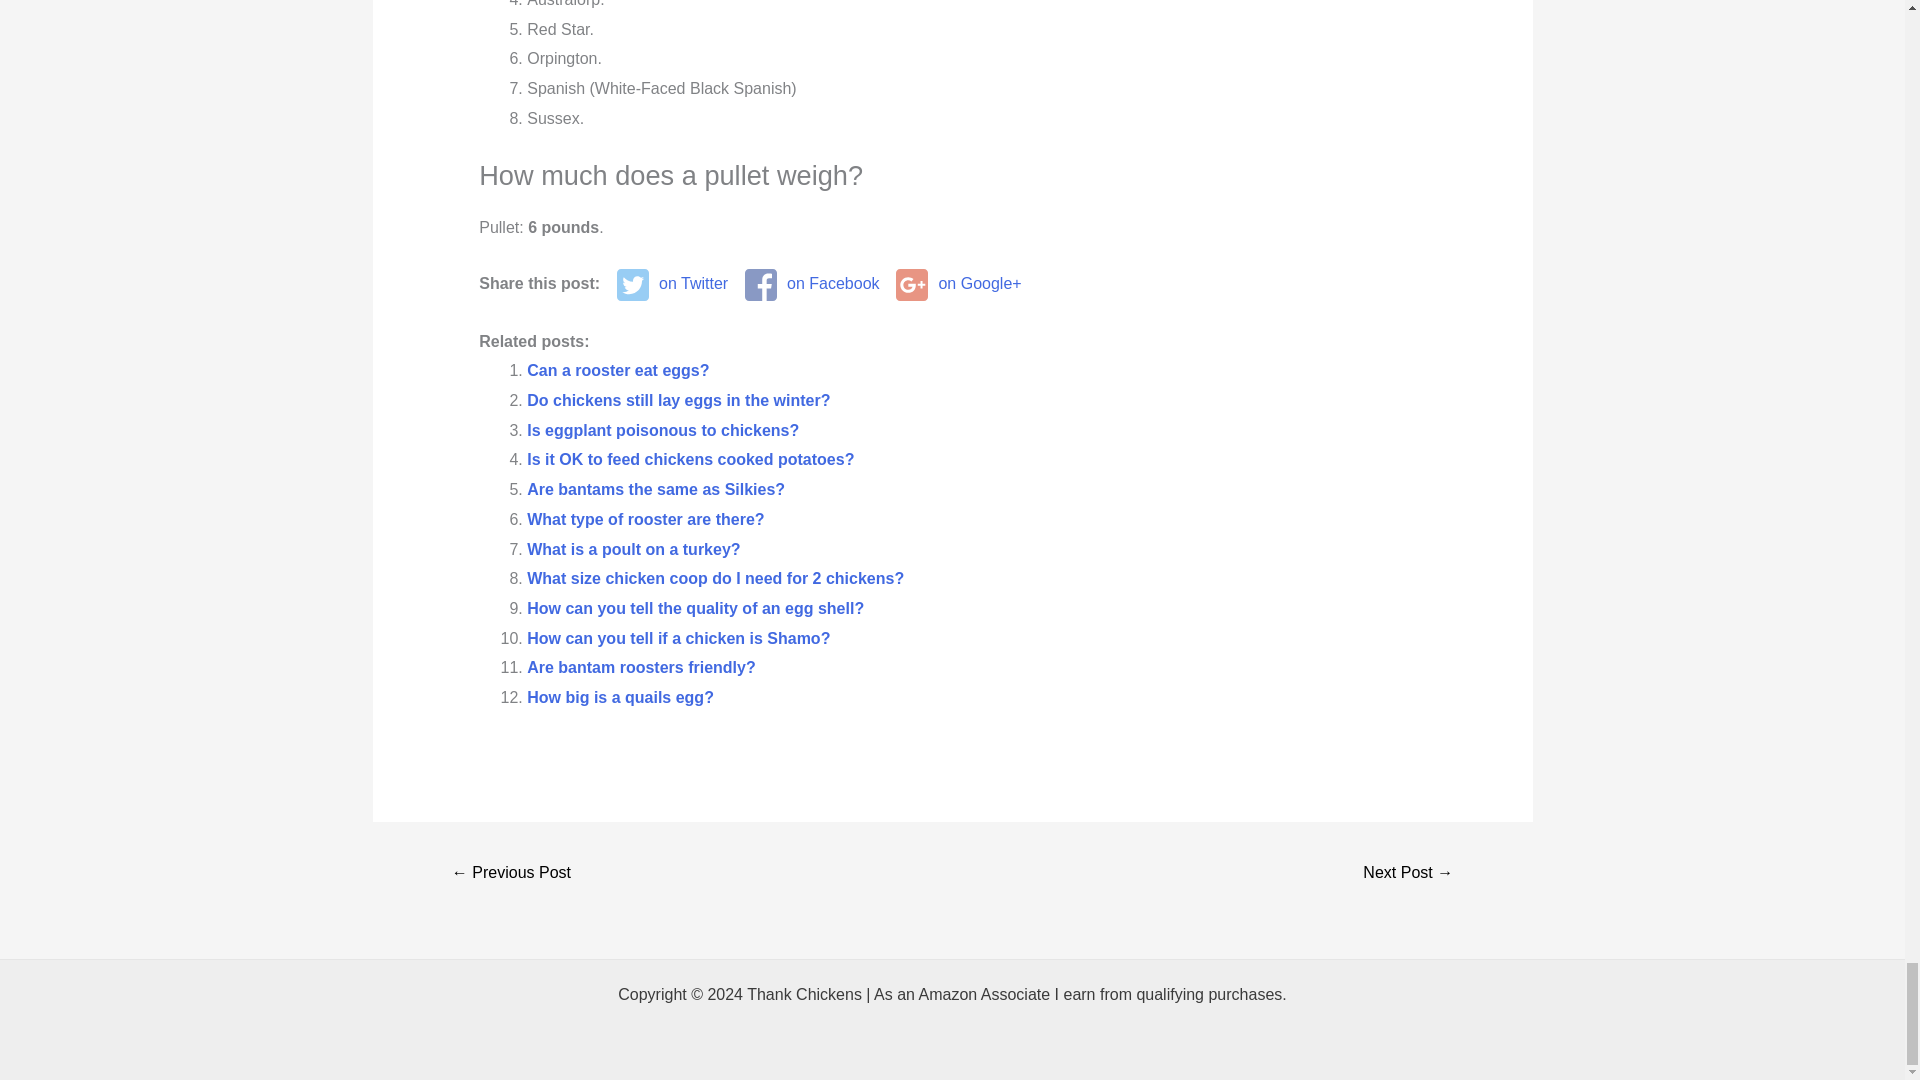 This screenshot has width=1920, height=1080. What do you see at coordinates (812, 284) in the screenshot?
I see `on Facebook` at bounding box center [812, 284].